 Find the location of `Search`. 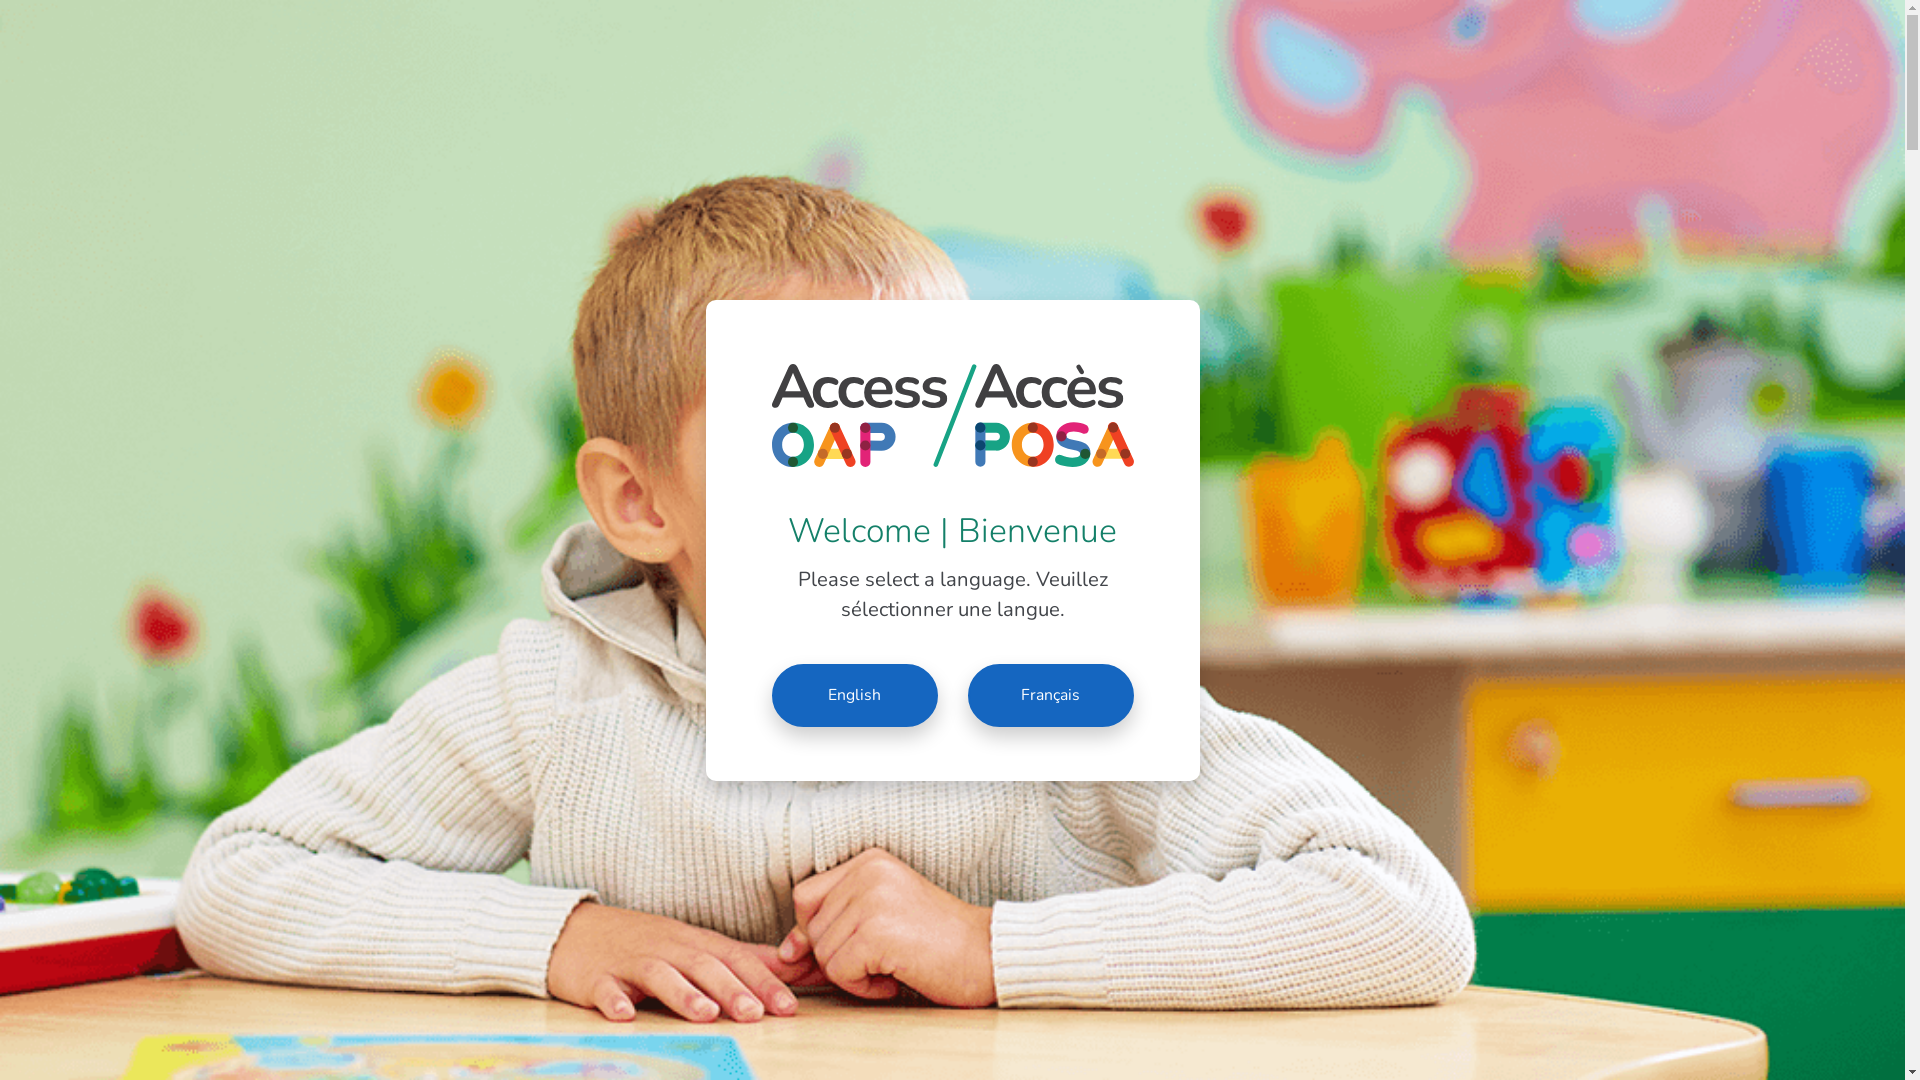

Search is located at coordinates (30, 14).